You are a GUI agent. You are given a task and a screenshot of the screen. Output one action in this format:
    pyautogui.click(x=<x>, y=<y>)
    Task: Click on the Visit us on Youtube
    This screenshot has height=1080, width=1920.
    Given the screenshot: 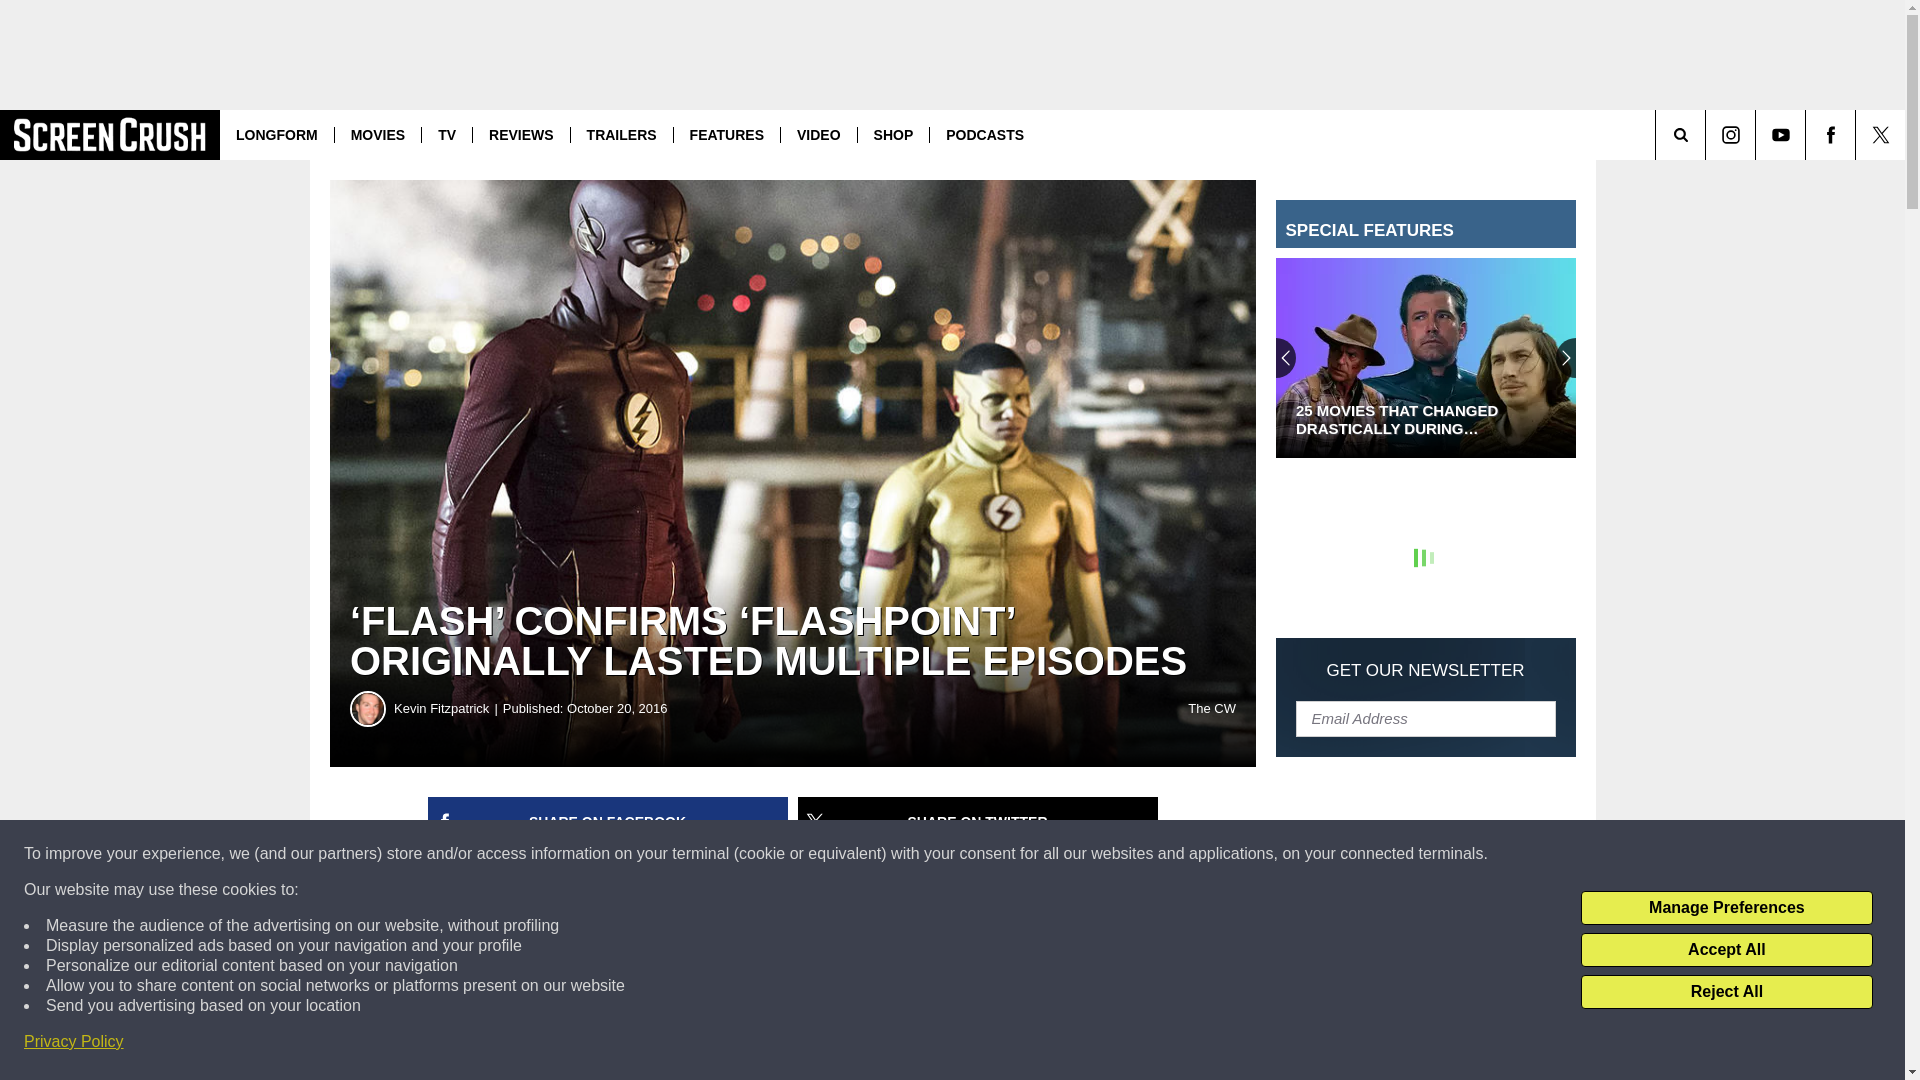 What is the action you would take?
    pyautogui.click(x=1780, y=134)
    